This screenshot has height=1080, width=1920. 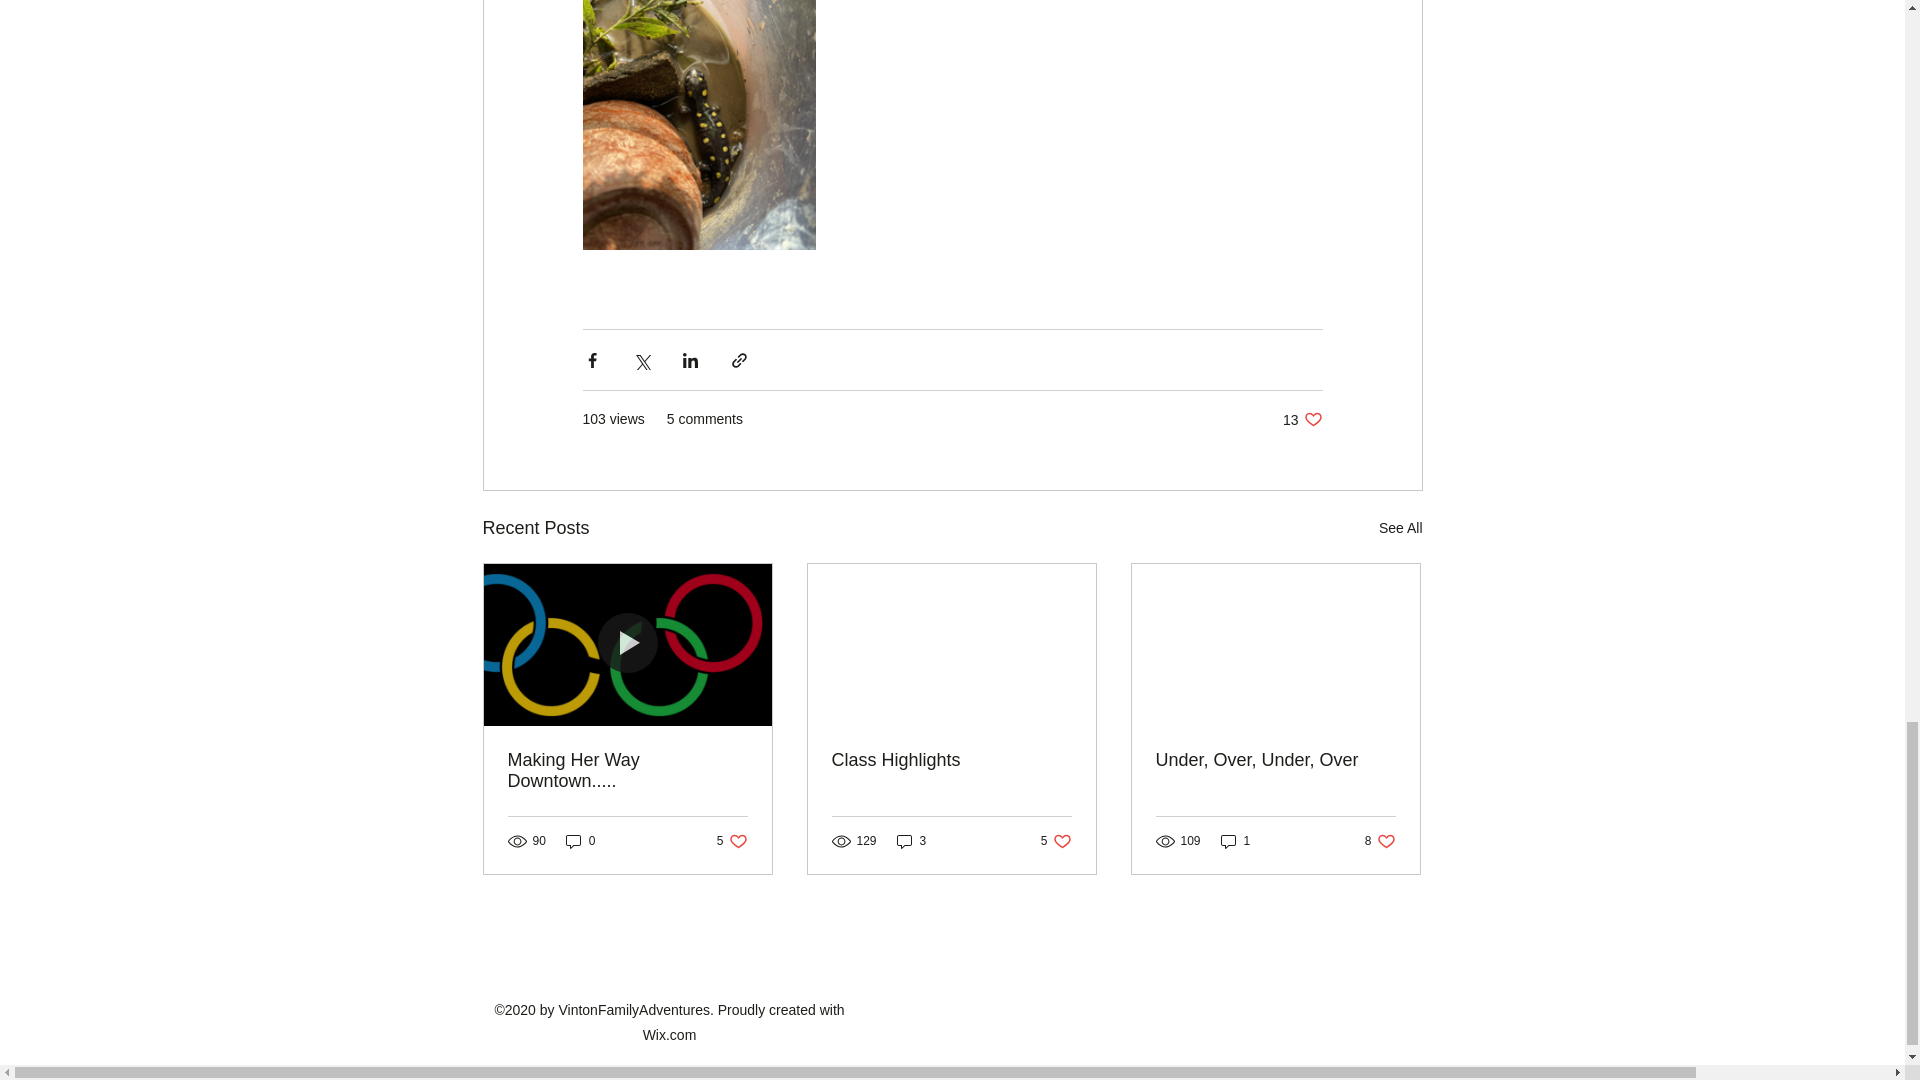 What do you see at coordinates (1380, 841) in the screenshot?
I see `1` at bounding box center [1380, 841].